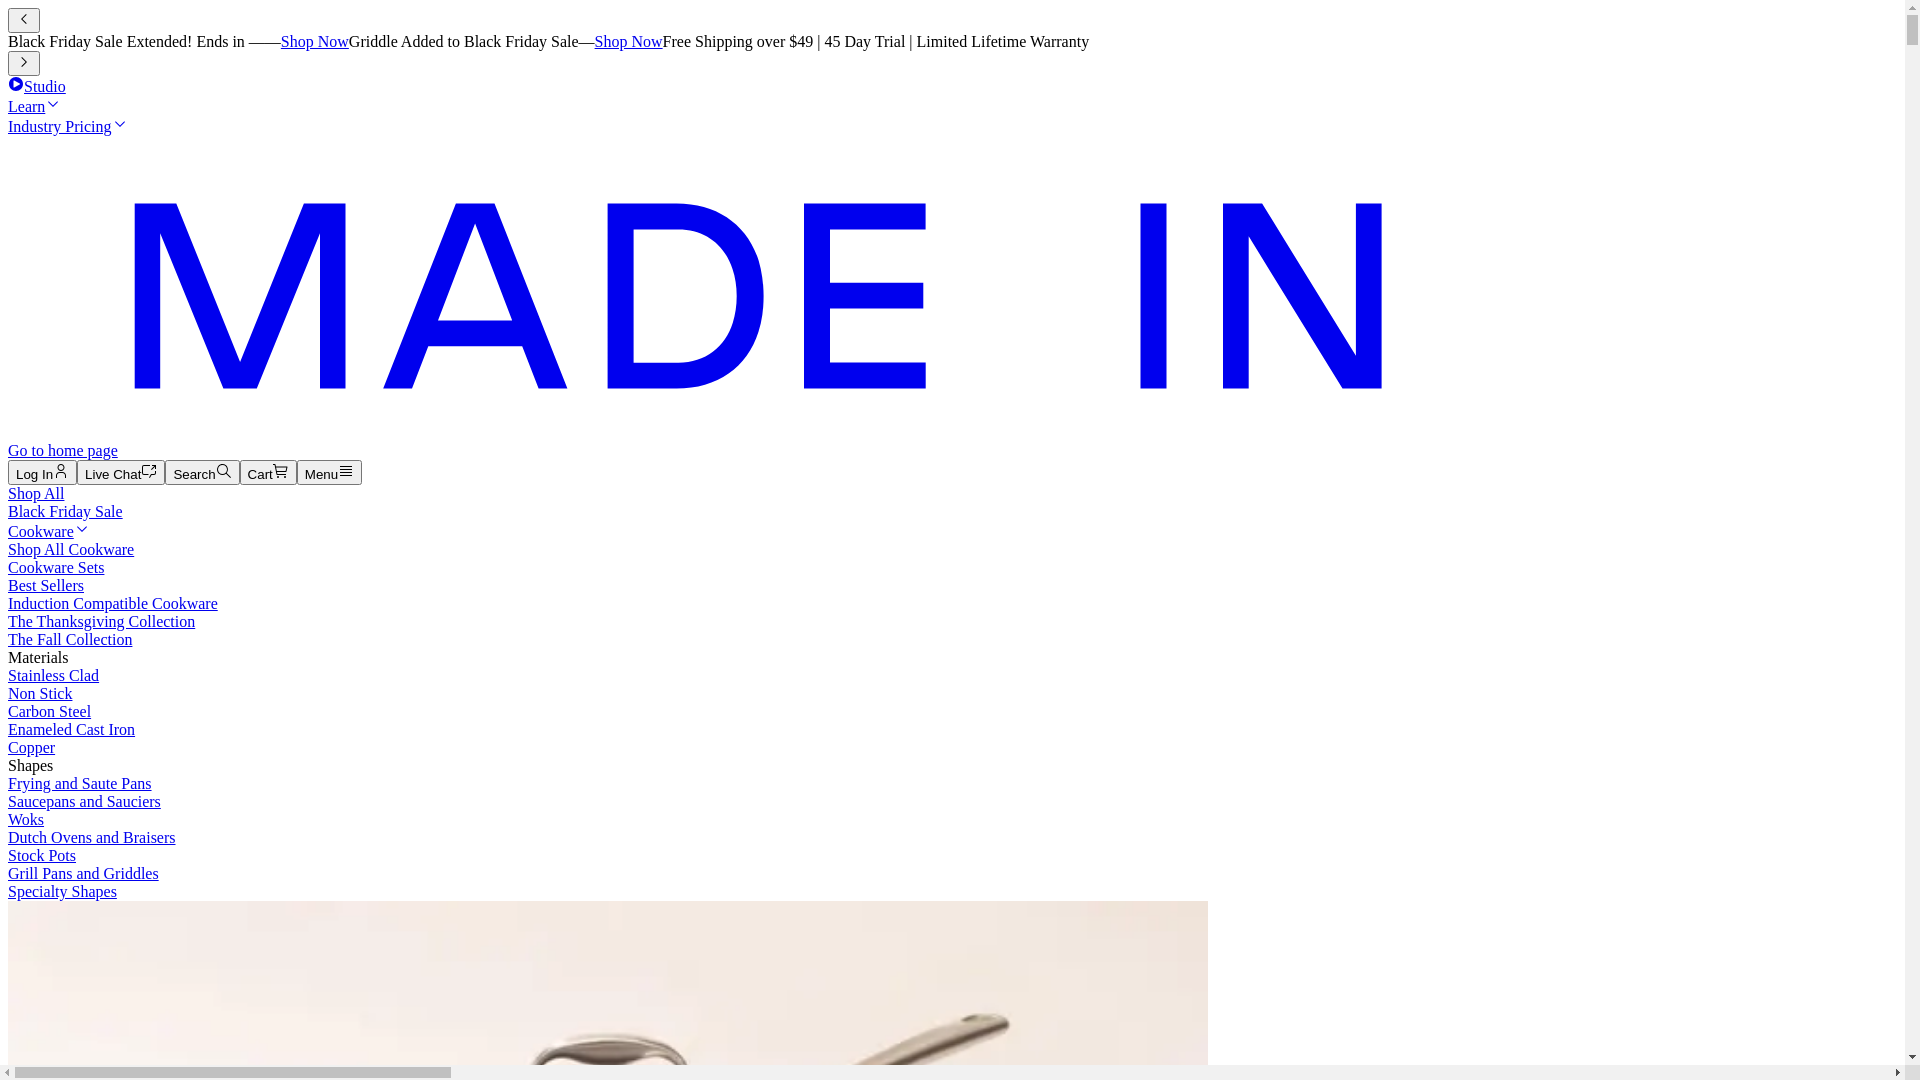 The width and height of the screenshot is (1920, 1080). Describe the element at coordinates (70, 640) in the screenshot. I see `The Fall Collection` at that location.